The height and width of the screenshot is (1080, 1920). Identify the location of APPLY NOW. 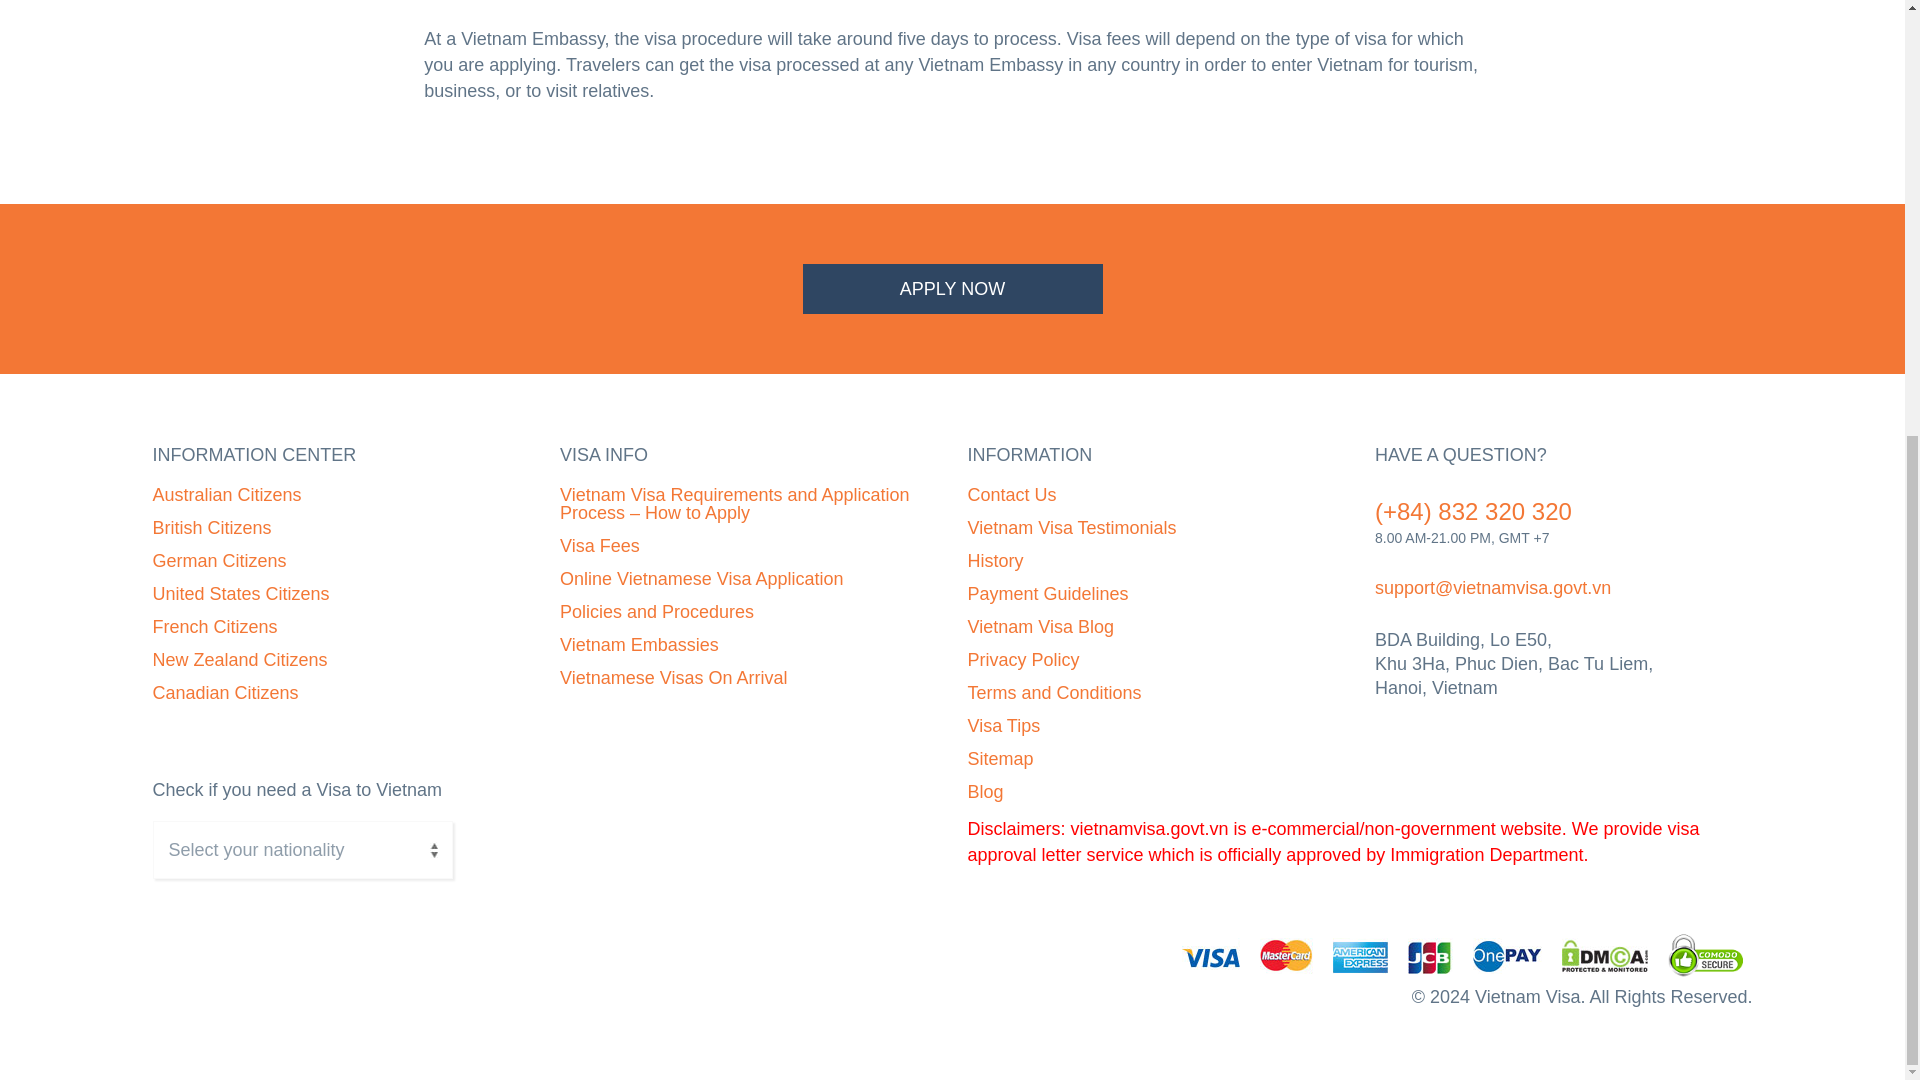
(952, 288).